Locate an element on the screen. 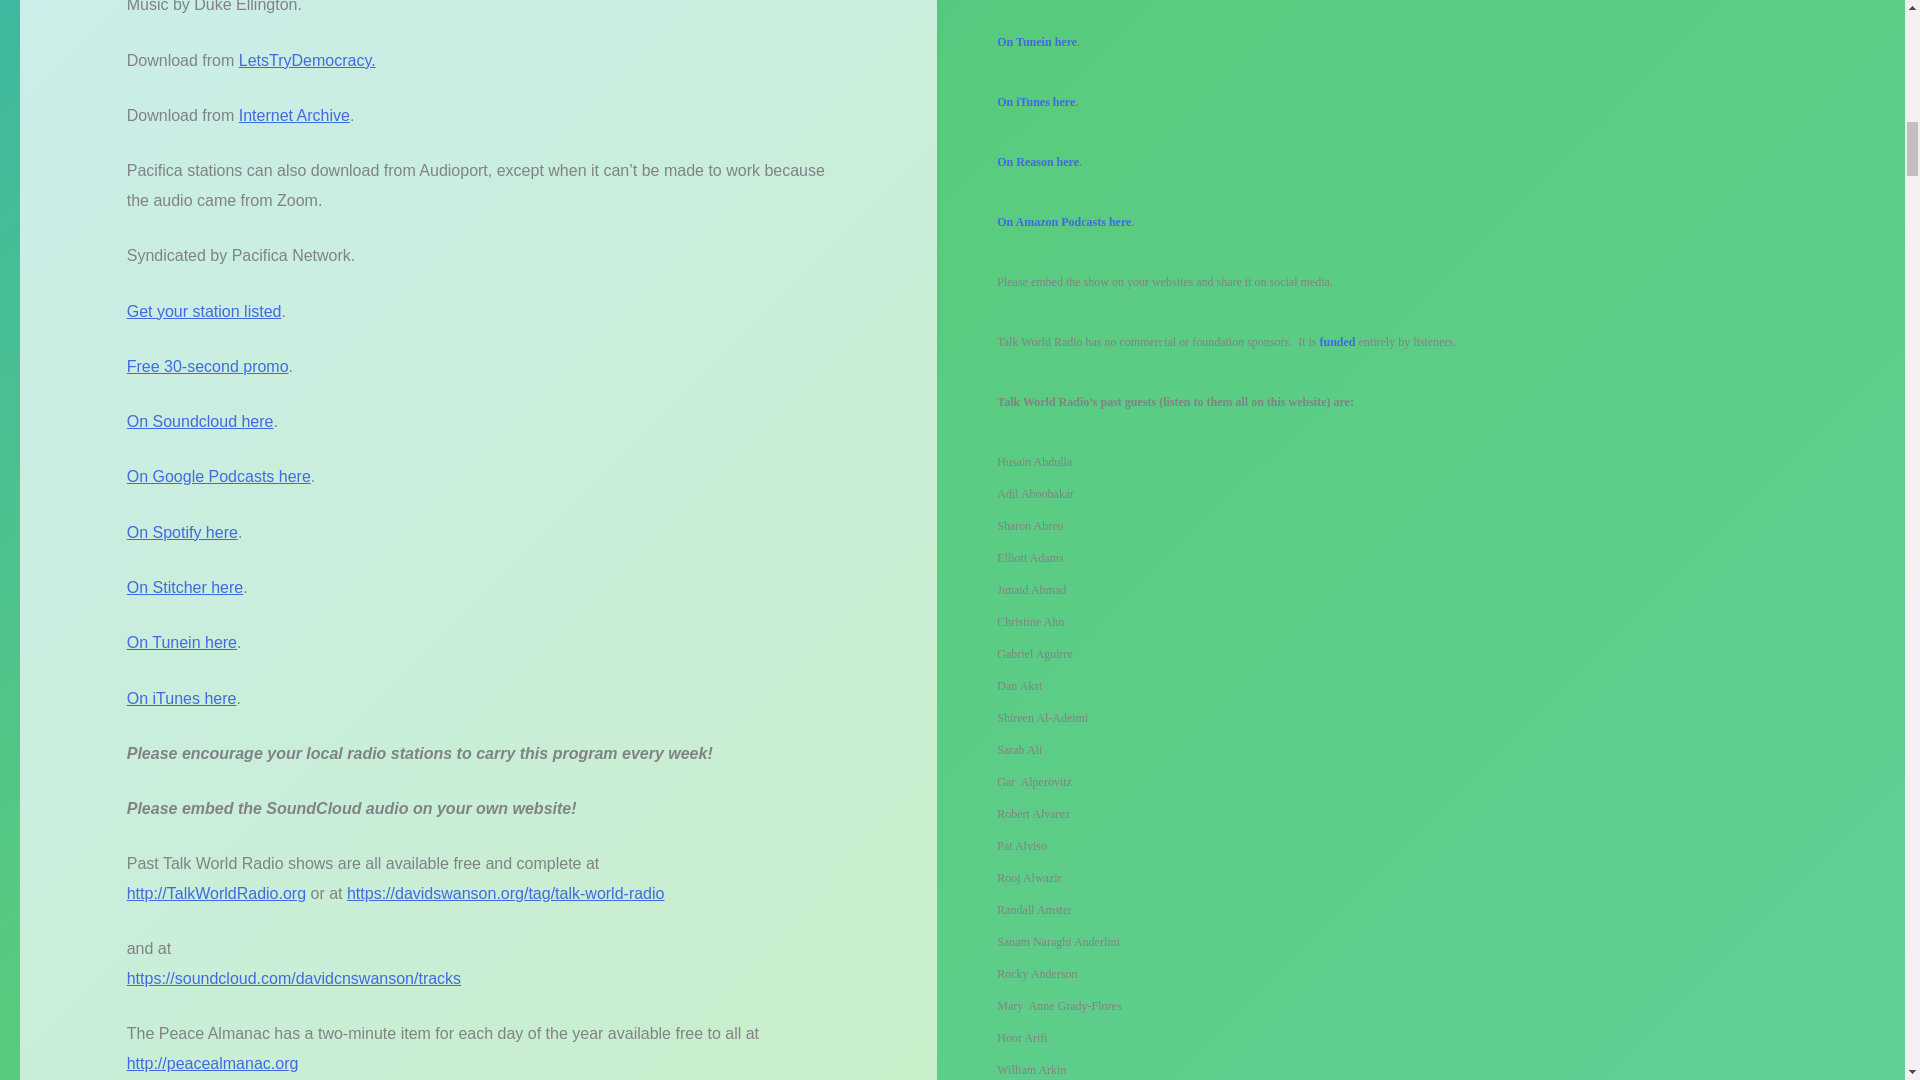  Free 30-second promo is located at coordinates (208, 366).